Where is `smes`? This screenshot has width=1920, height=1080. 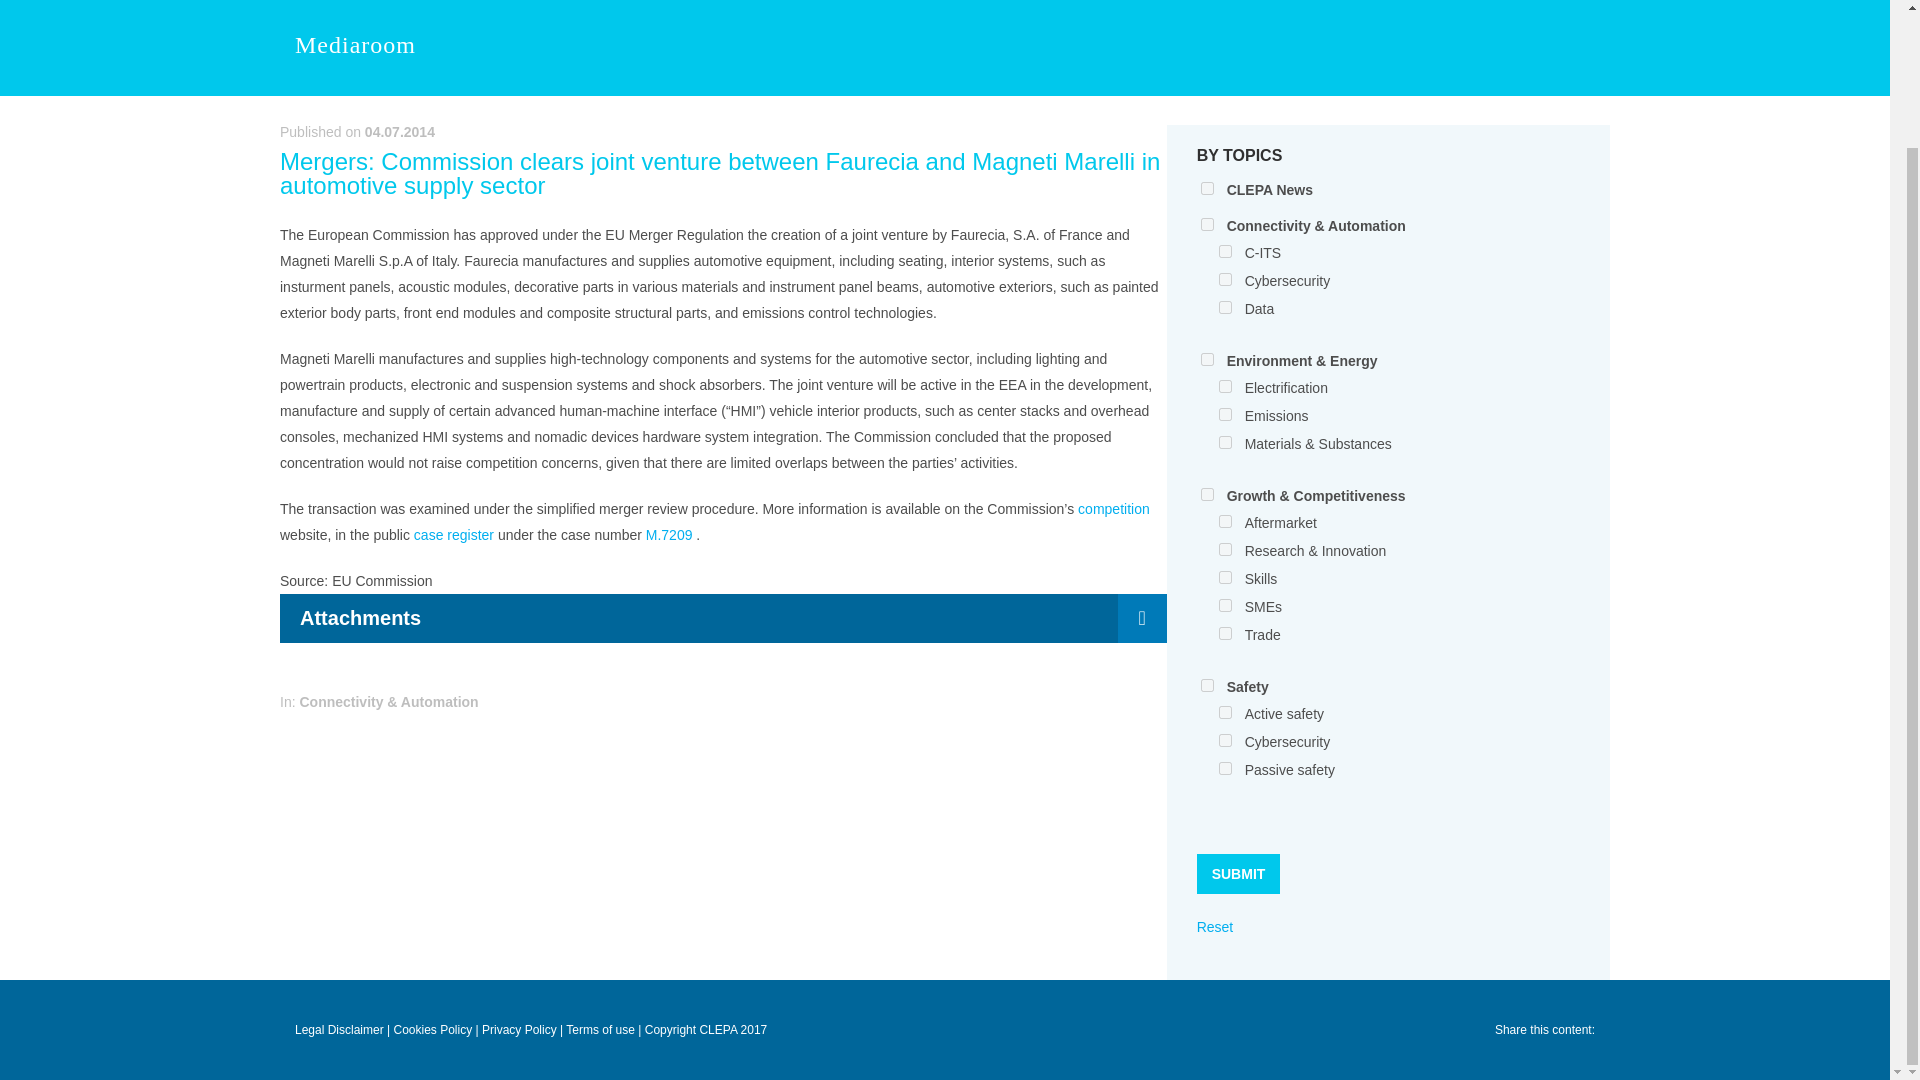
smes is located at coordinates (1226, 606).